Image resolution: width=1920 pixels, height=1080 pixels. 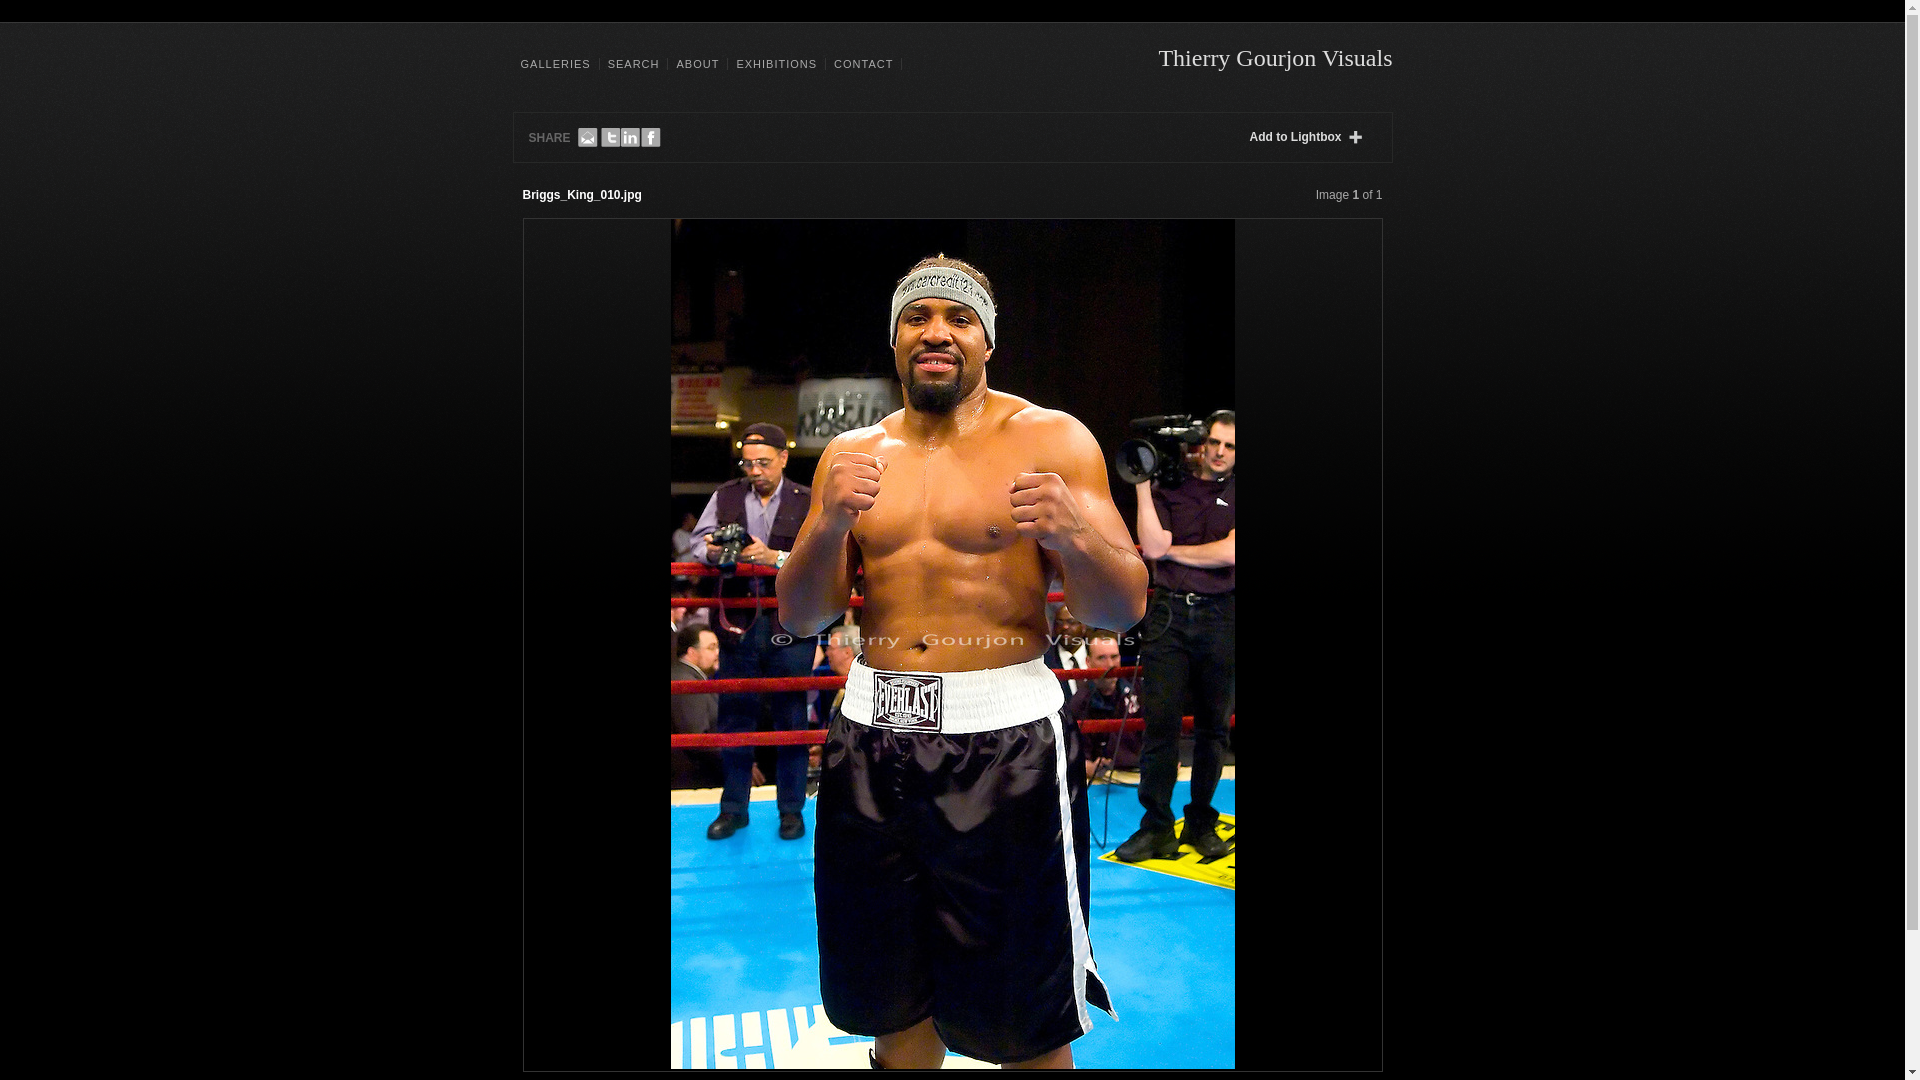 What do you see at coordinates (633, 64) in the screenshot?
I see `SEARCH` at bounding box center [633, 64].